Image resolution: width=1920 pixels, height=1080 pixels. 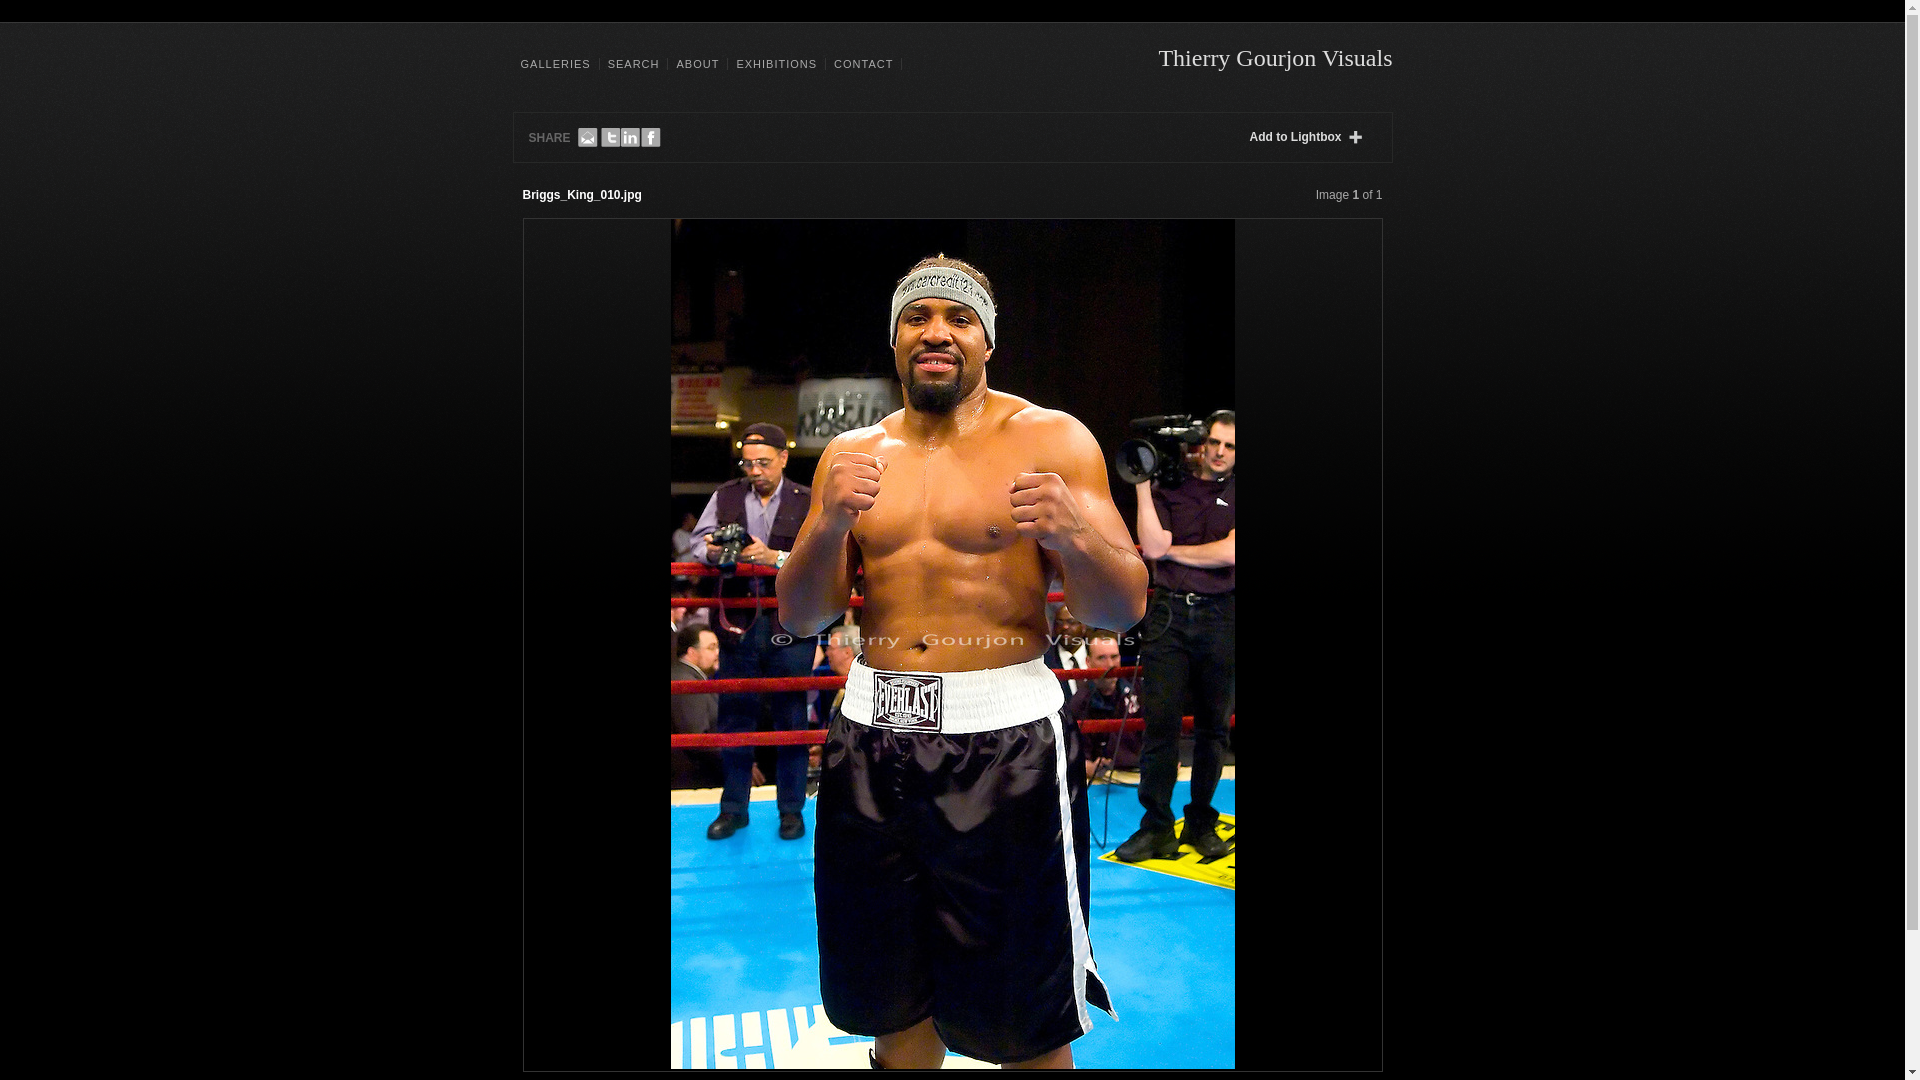 What do you see at coordinates (633, 64) in the screenshot?
I see `SEARCH` at bounding box center [633, 64].